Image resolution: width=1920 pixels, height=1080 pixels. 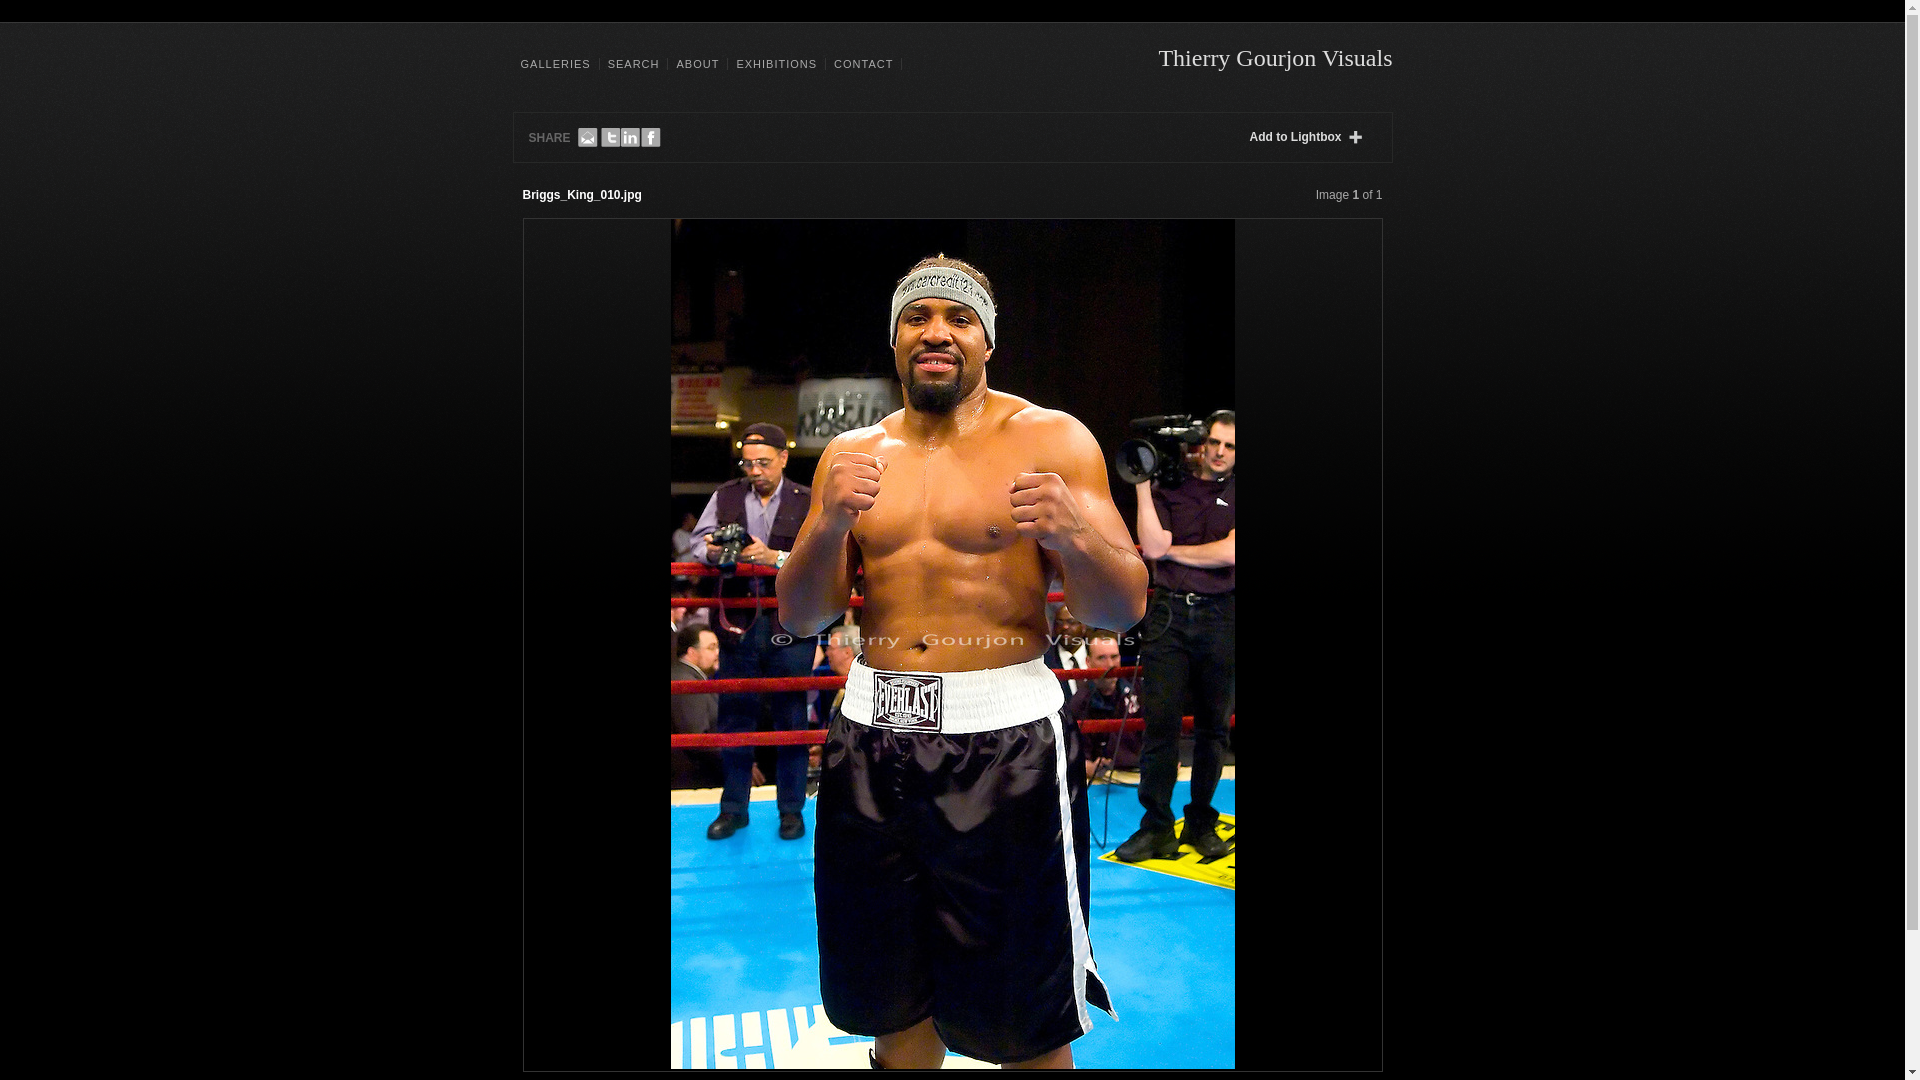 What do you see at coordinates (633, 64) in the screenshot?
I see `SEARCH` at bounding box center [633, 64].